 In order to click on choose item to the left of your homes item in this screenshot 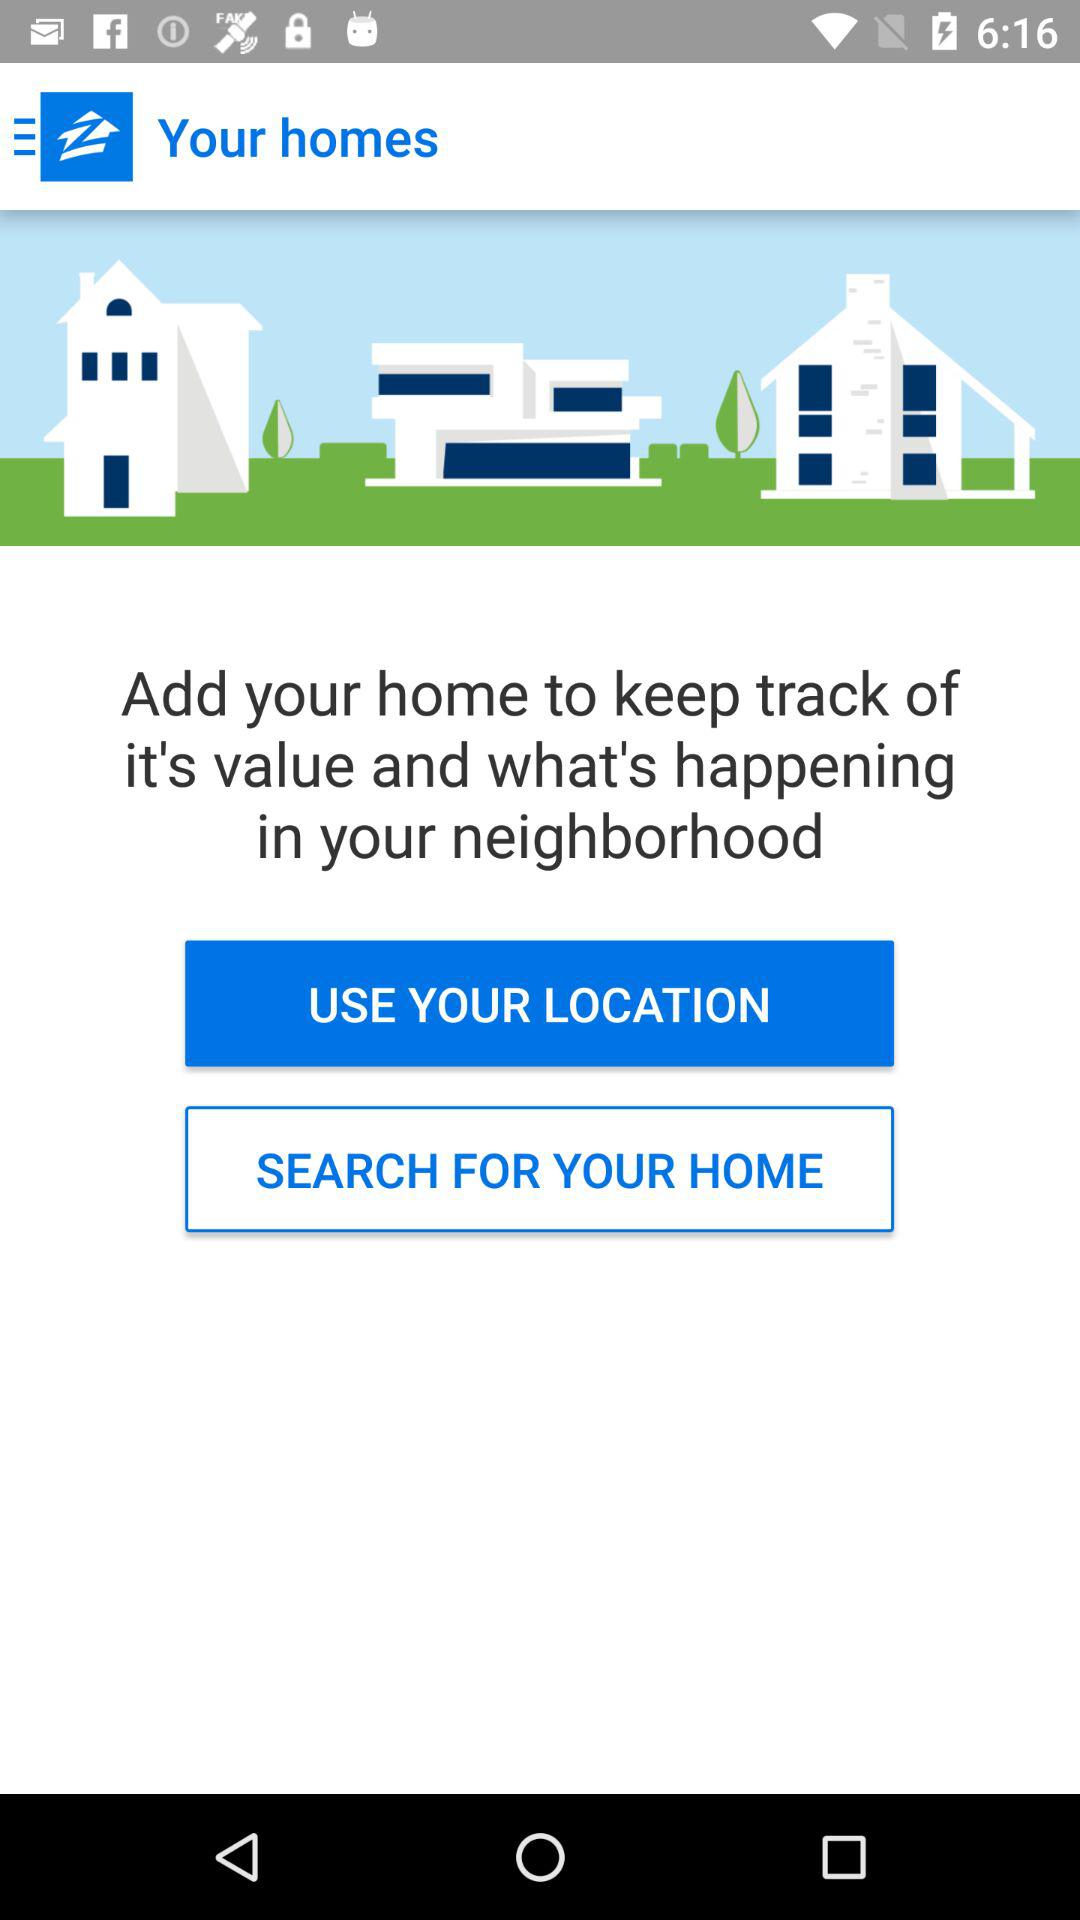, I will do `click(73, 136)`.